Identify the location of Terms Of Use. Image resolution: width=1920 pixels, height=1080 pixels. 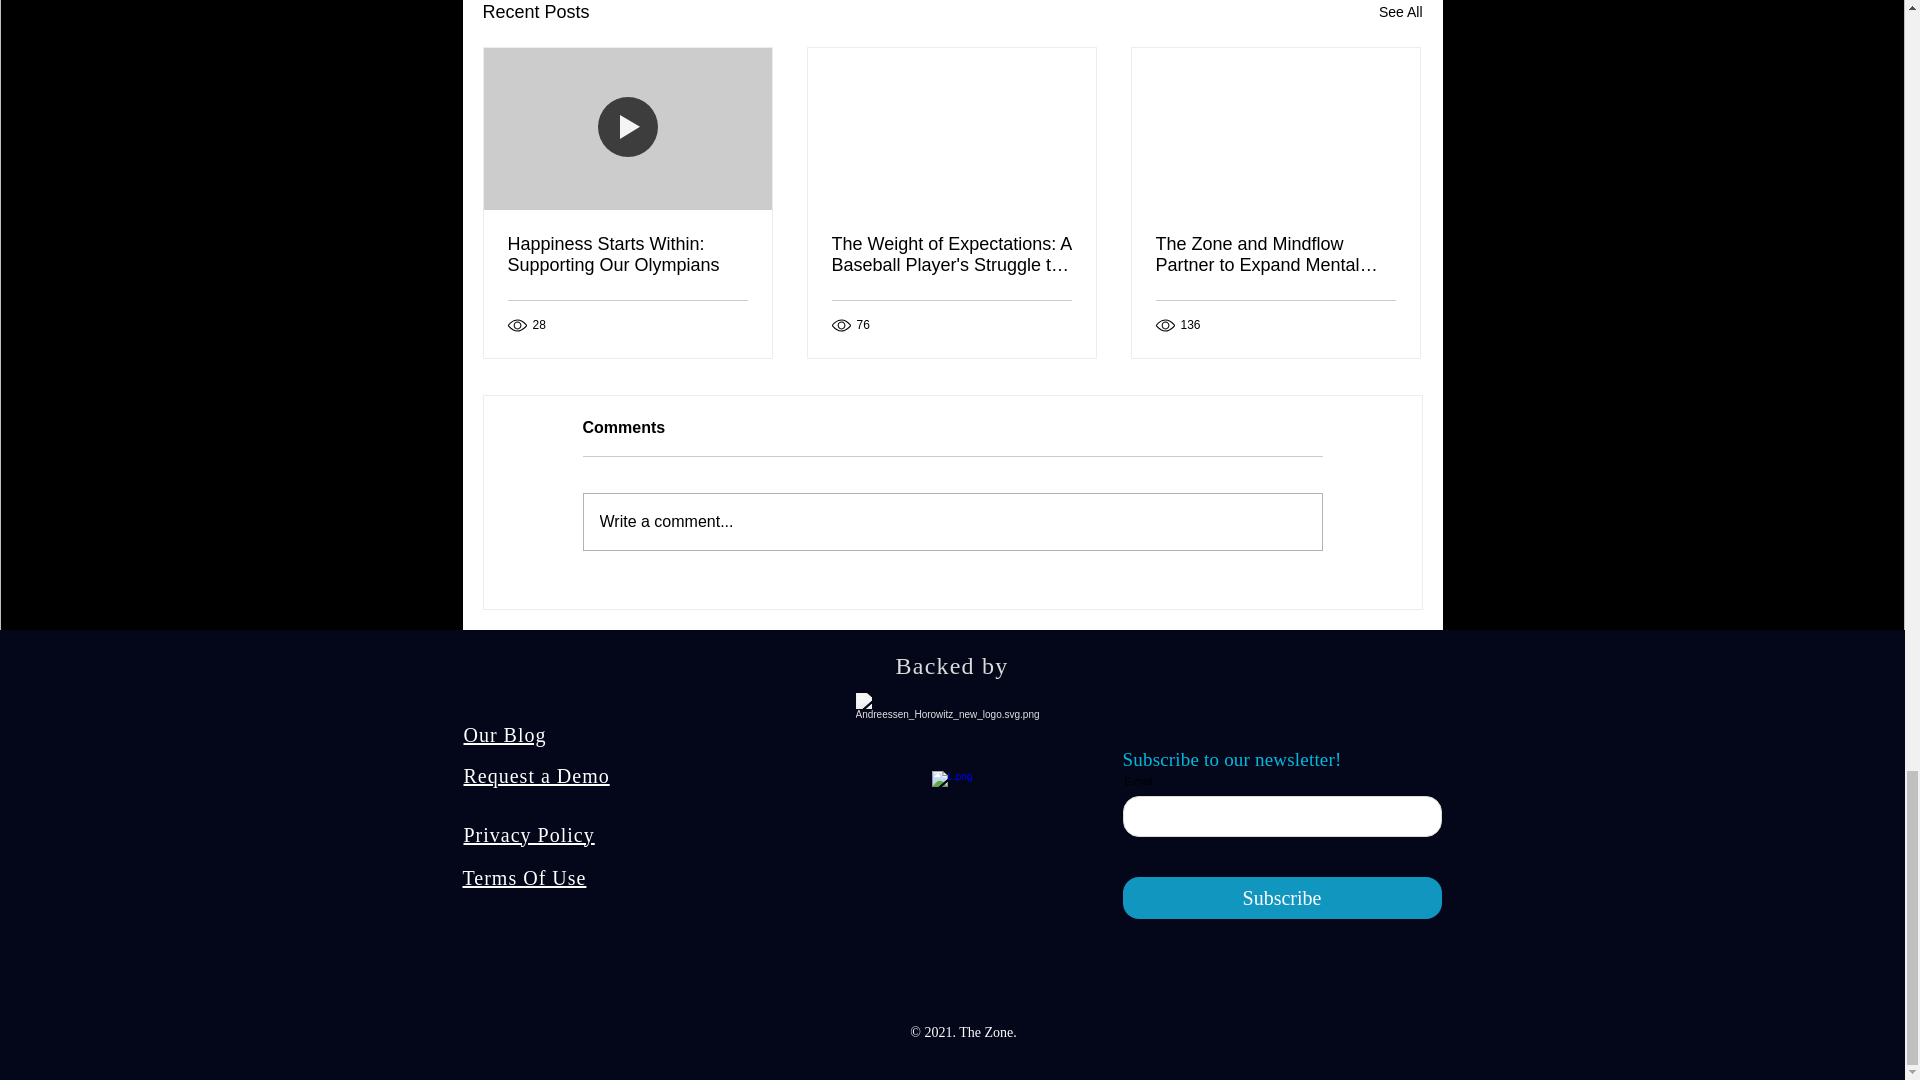
(524, 878).